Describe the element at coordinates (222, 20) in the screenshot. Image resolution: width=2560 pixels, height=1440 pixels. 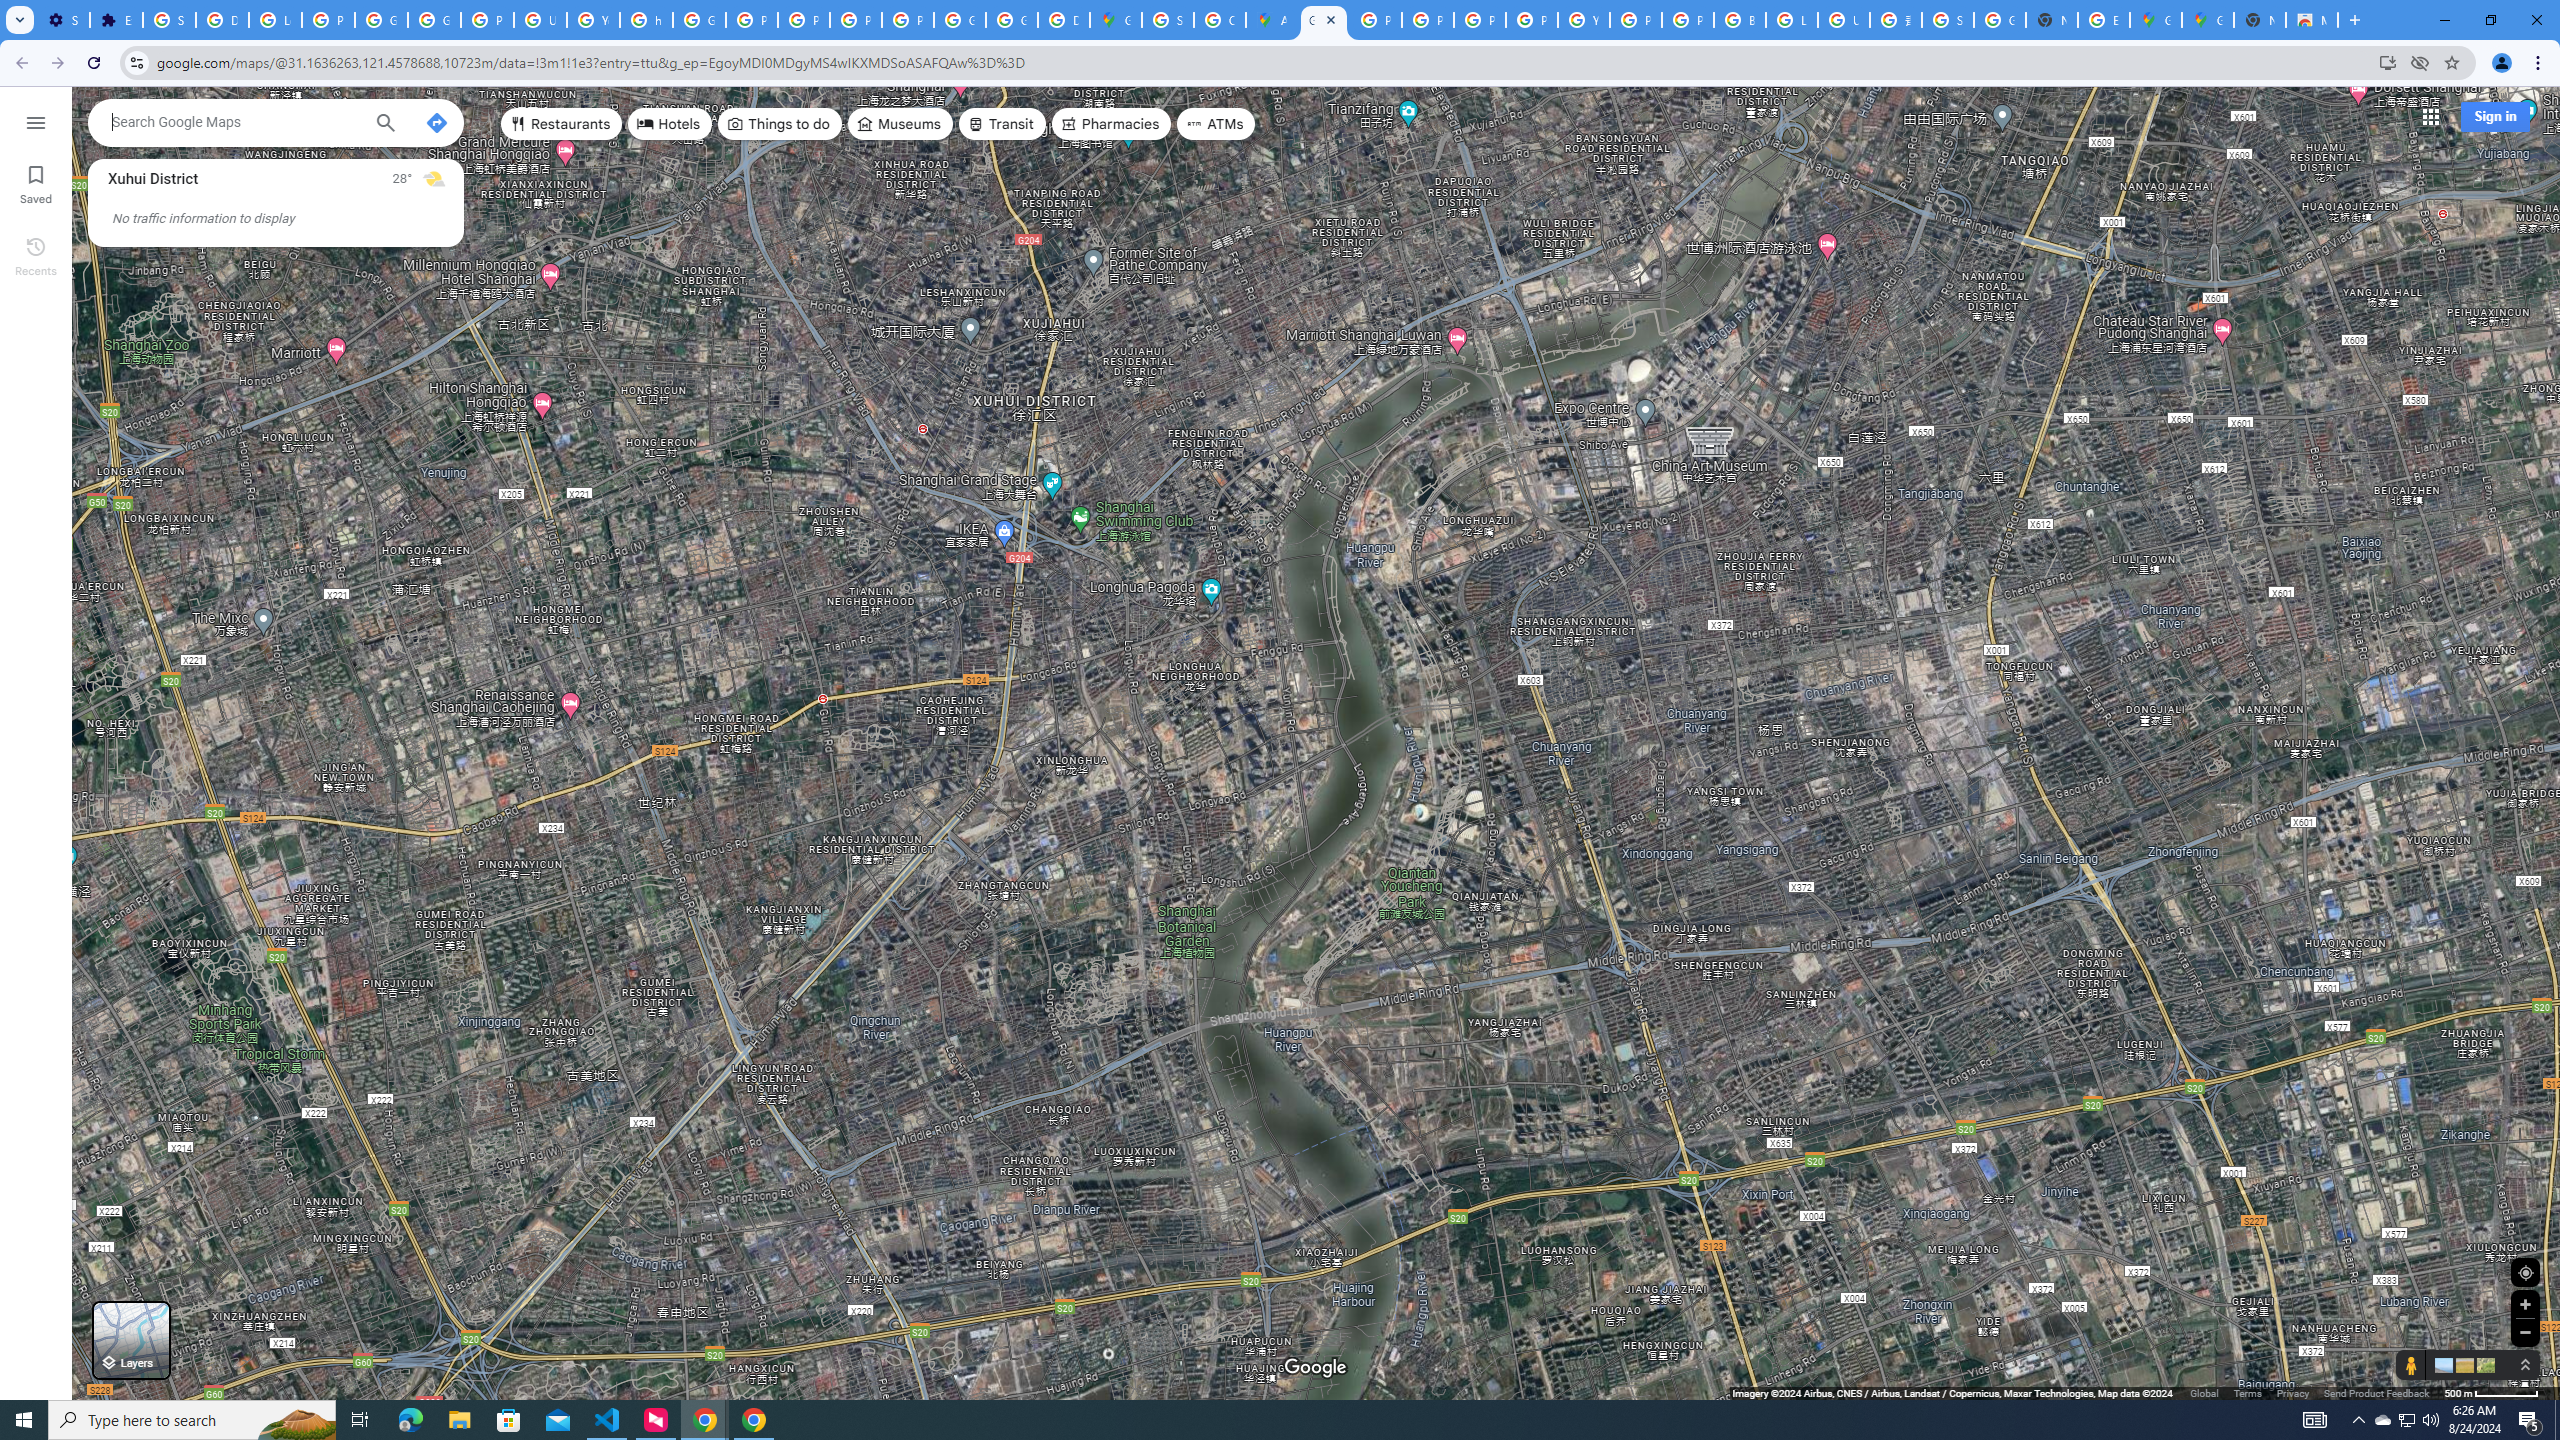
I see `Delete photos & videos - Computer - Google Photos Help` at that location.